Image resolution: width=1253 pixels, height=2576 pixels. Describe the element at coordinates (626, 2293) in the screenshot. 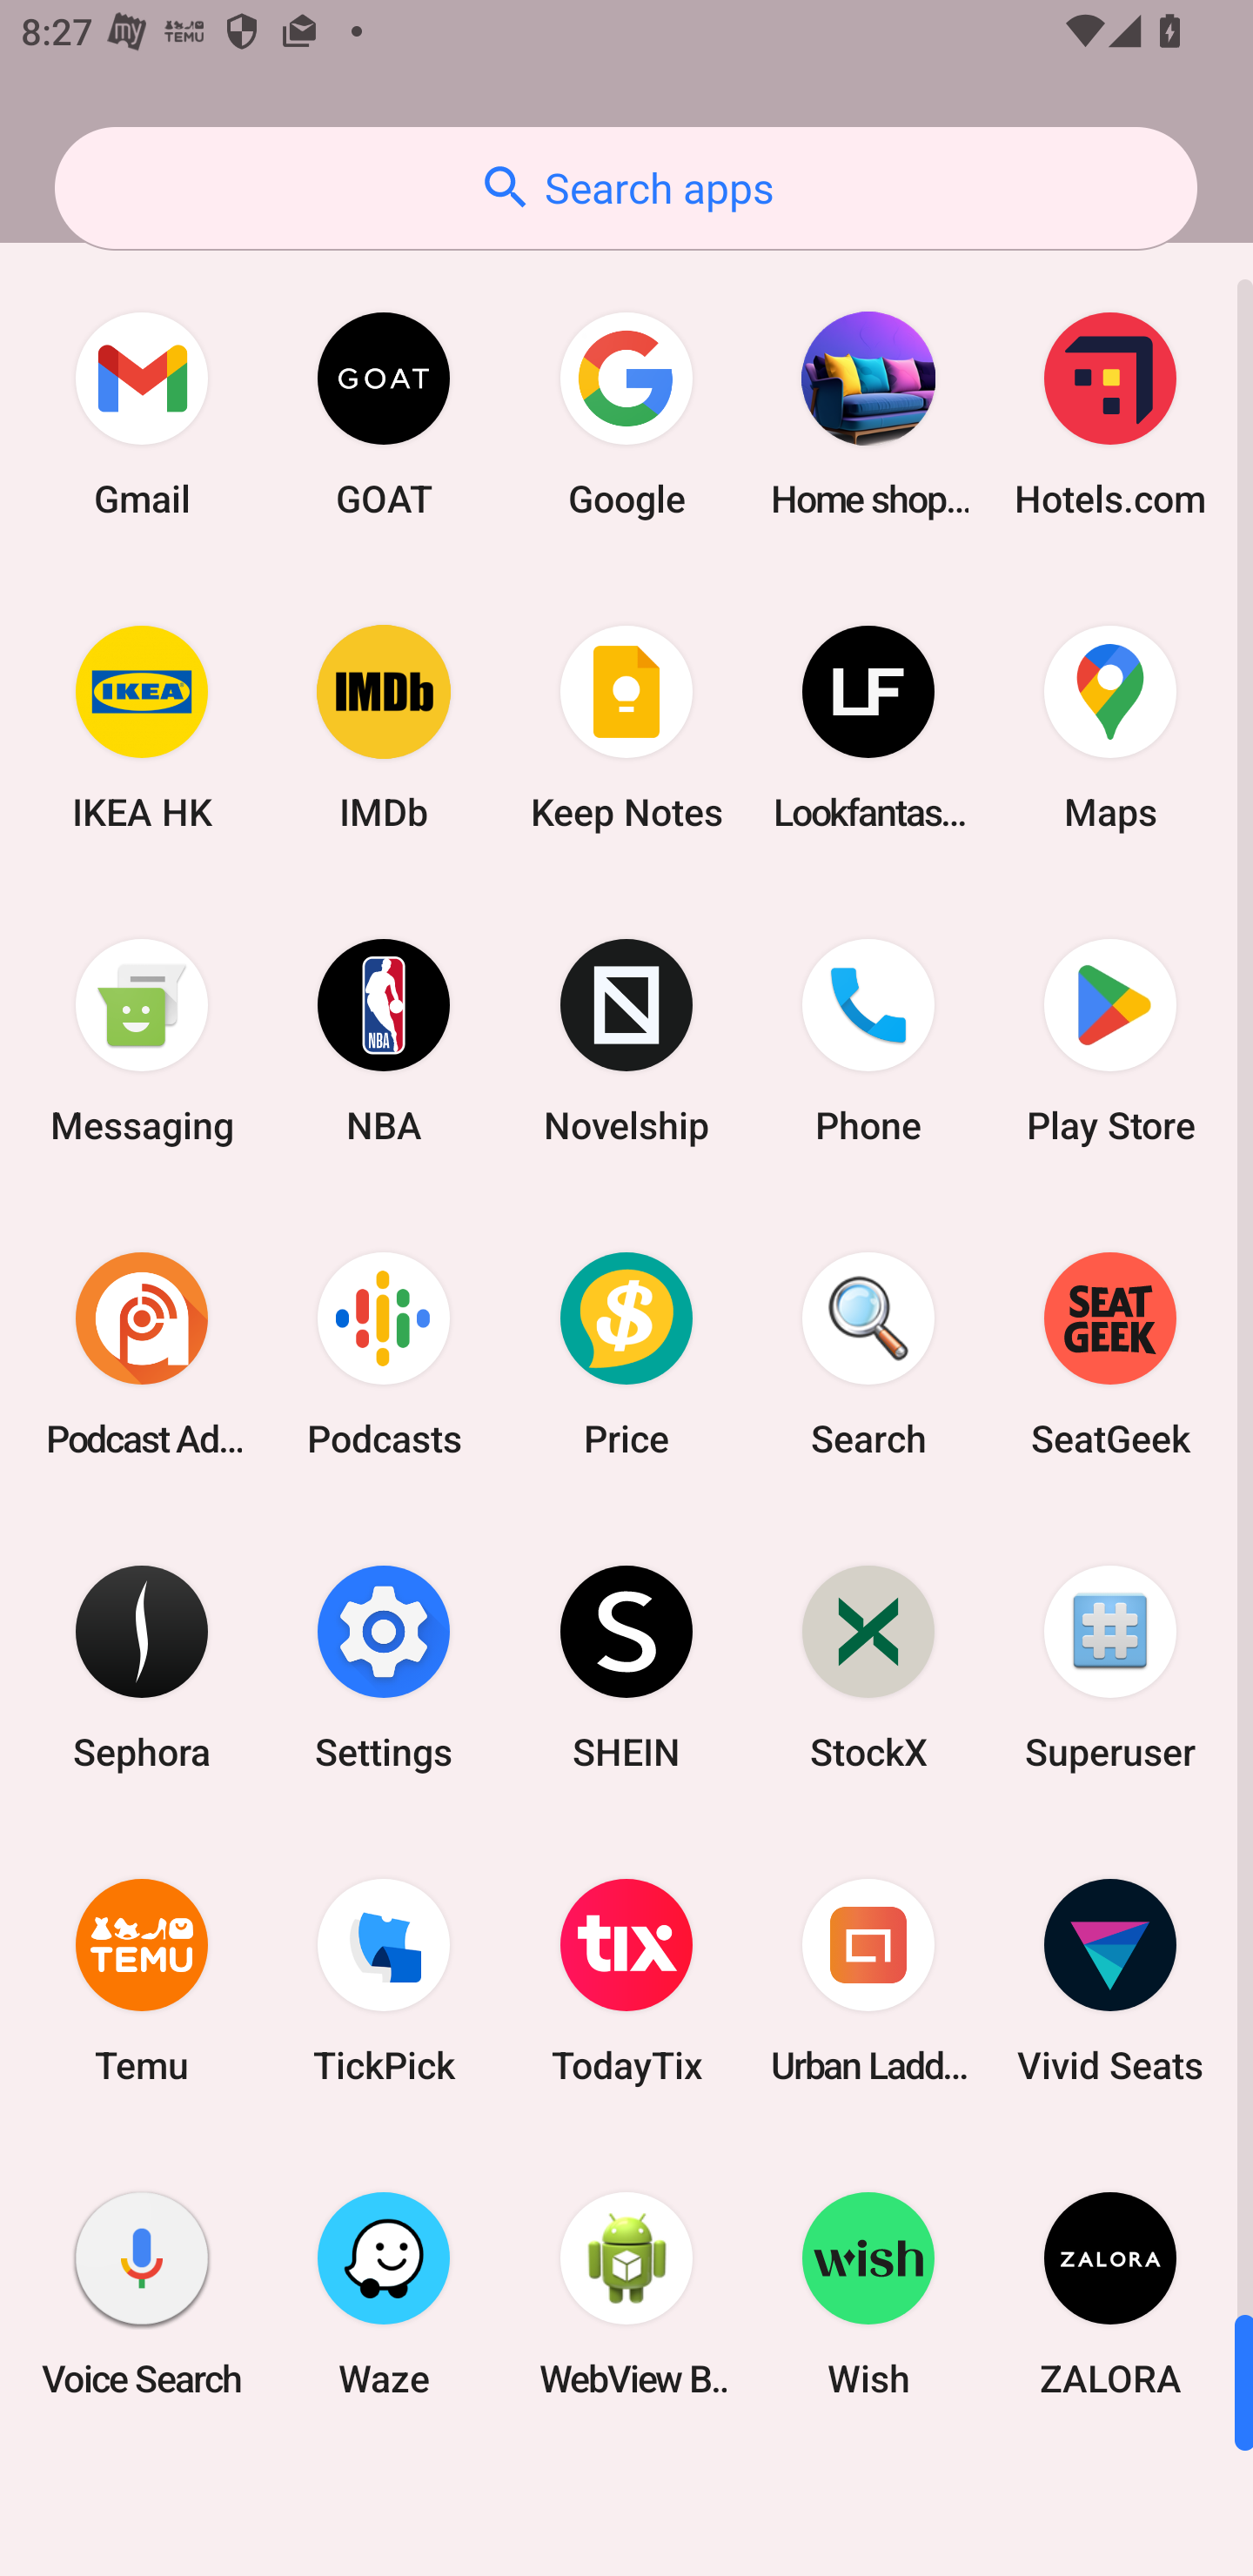

I see `WebView Browser Tester` at that location.